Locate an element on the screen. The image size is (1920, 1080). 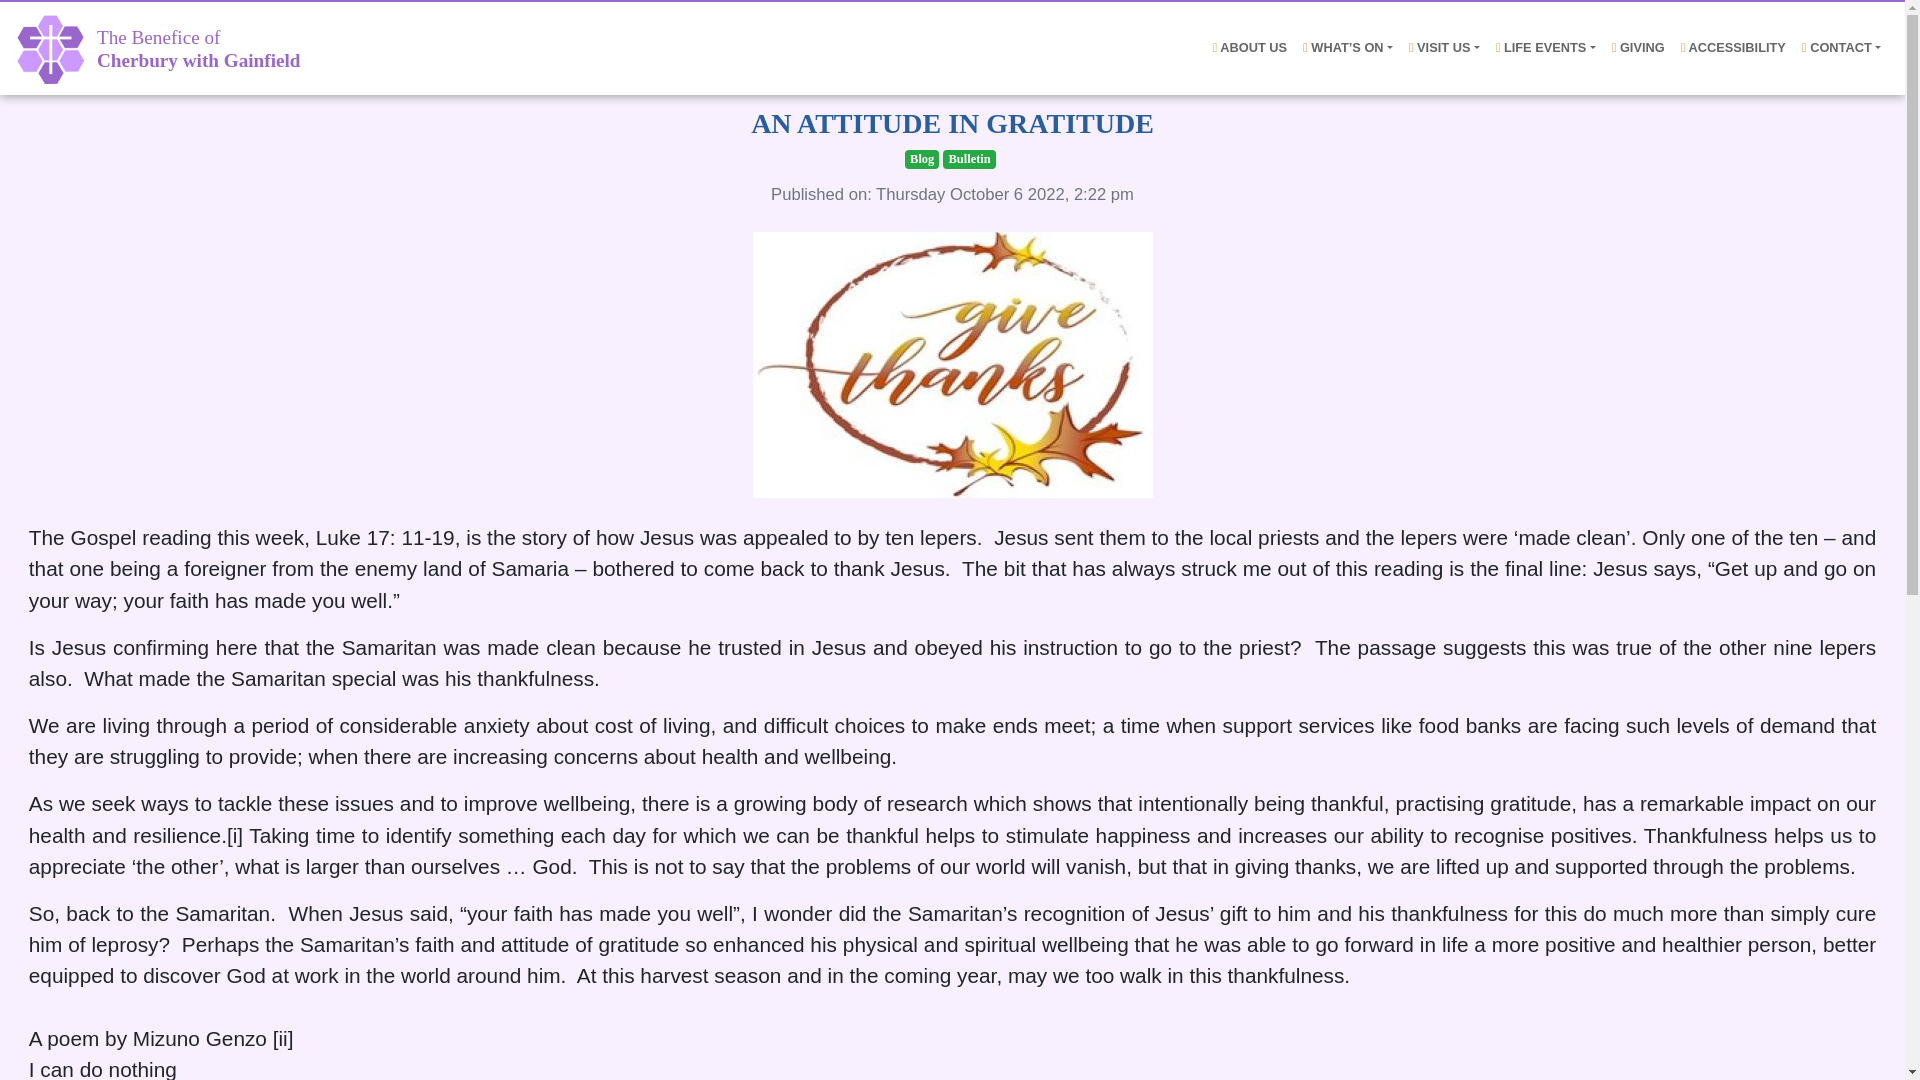
GIVING is located at coordinates (199, 48).